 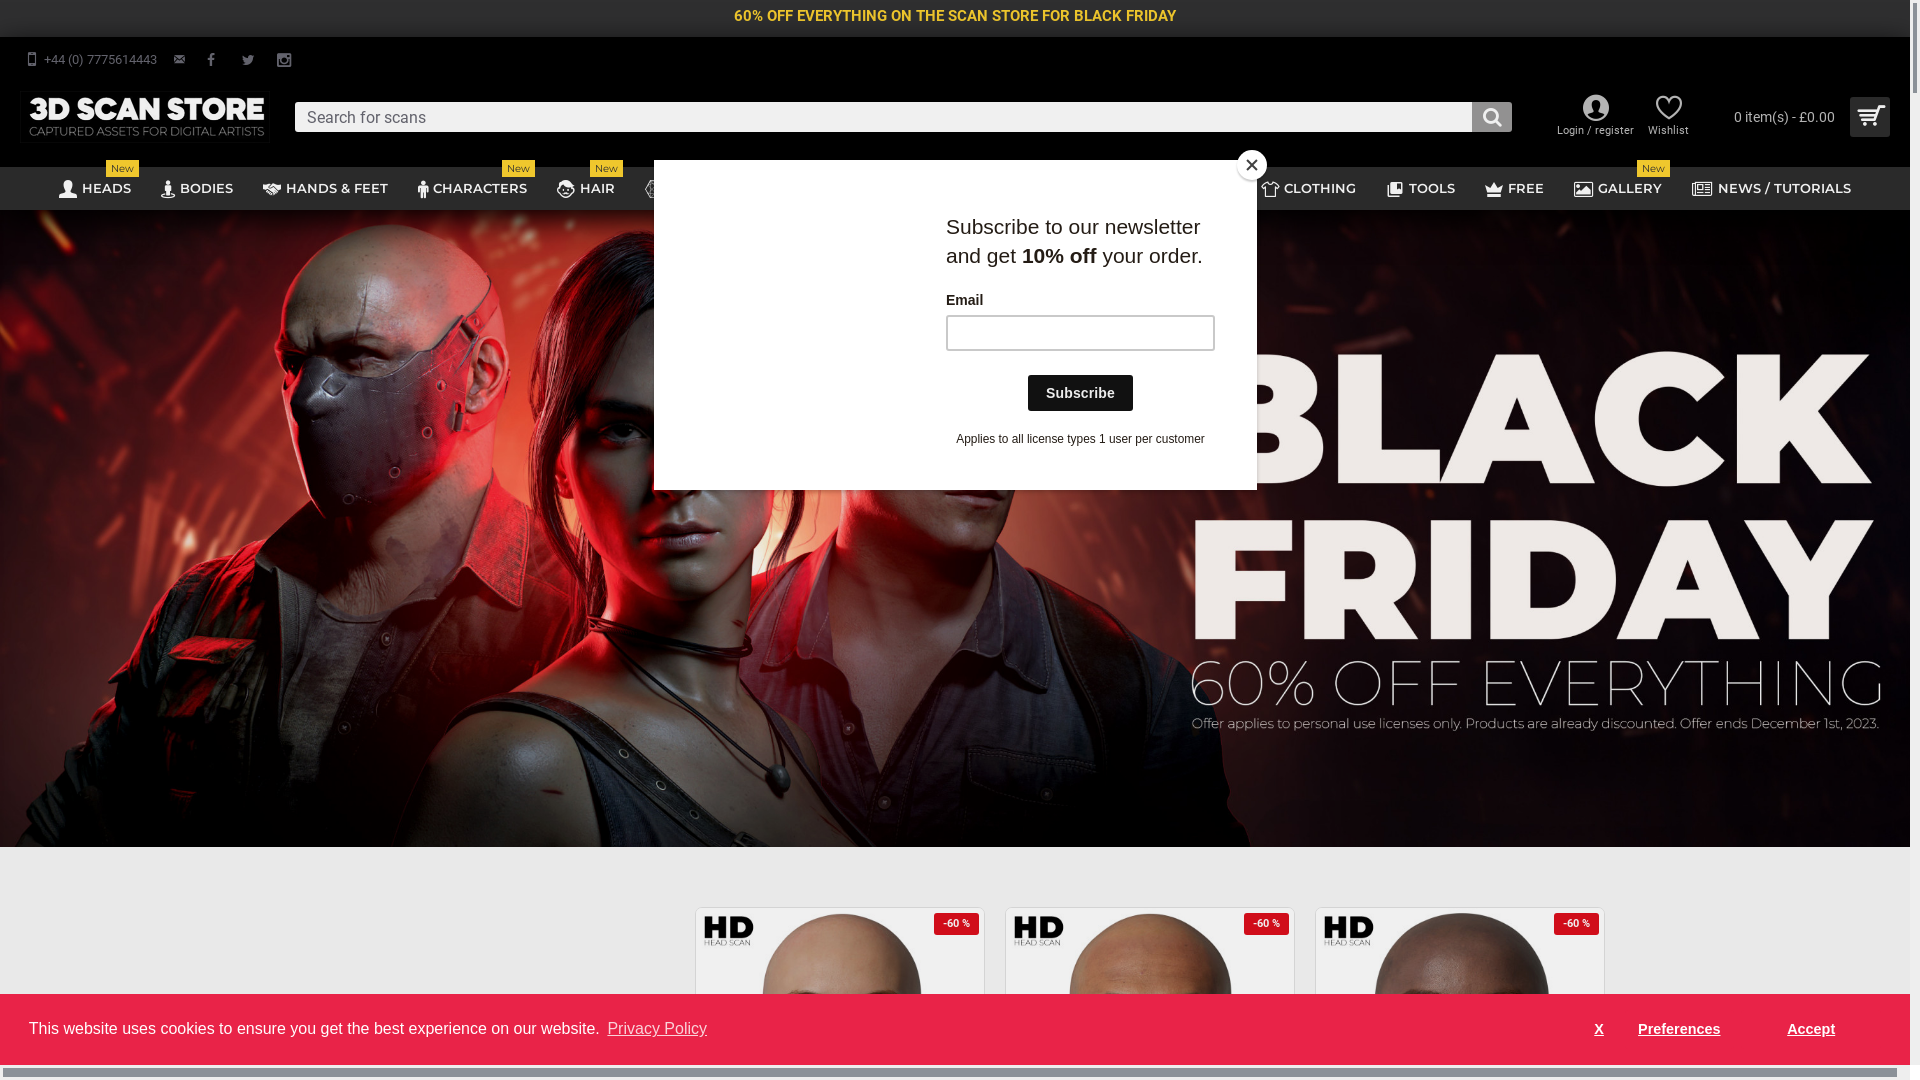 I want to click on FREE, so click(x=1514, y=188).